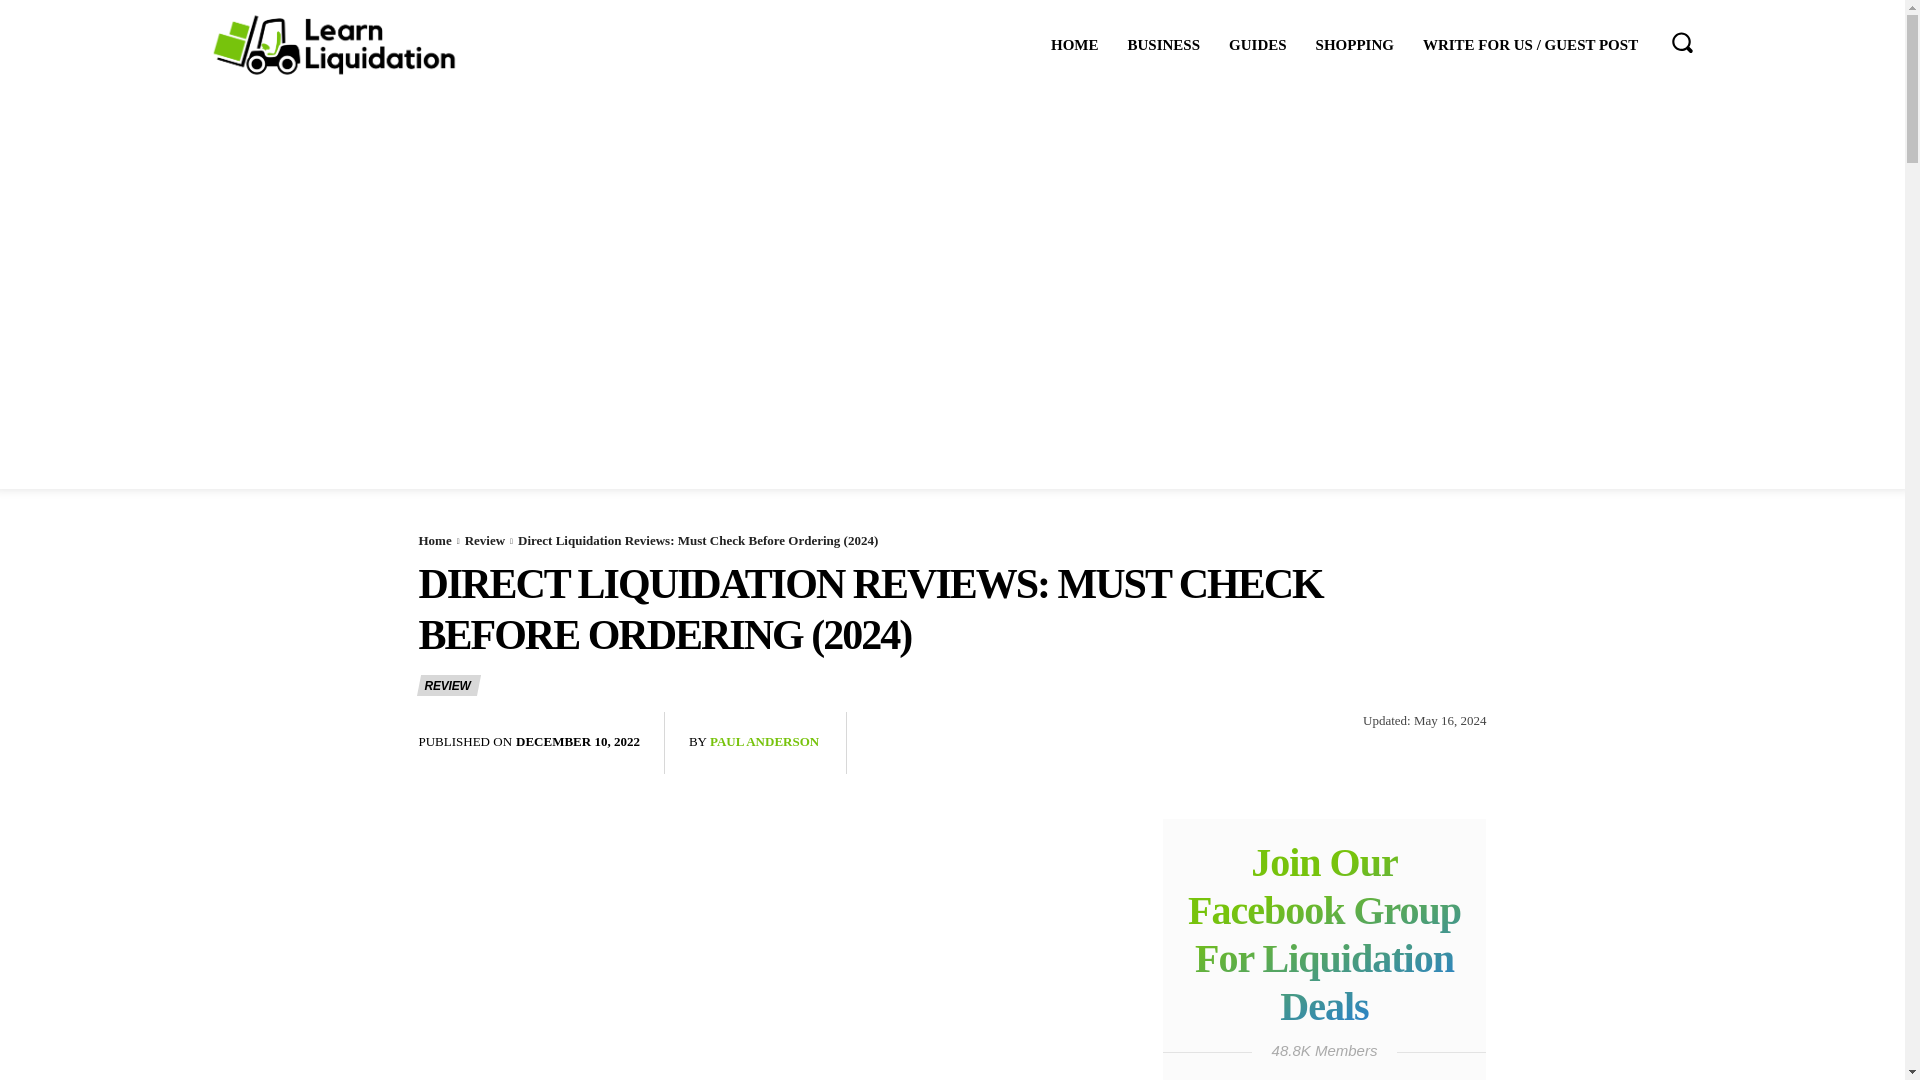 Image resolution: width=1920 pixels, height=1080 pixels. Describe the element at coordinates (764, 742) in the screenshot. I see `PAUL ANDERSON` at that location.